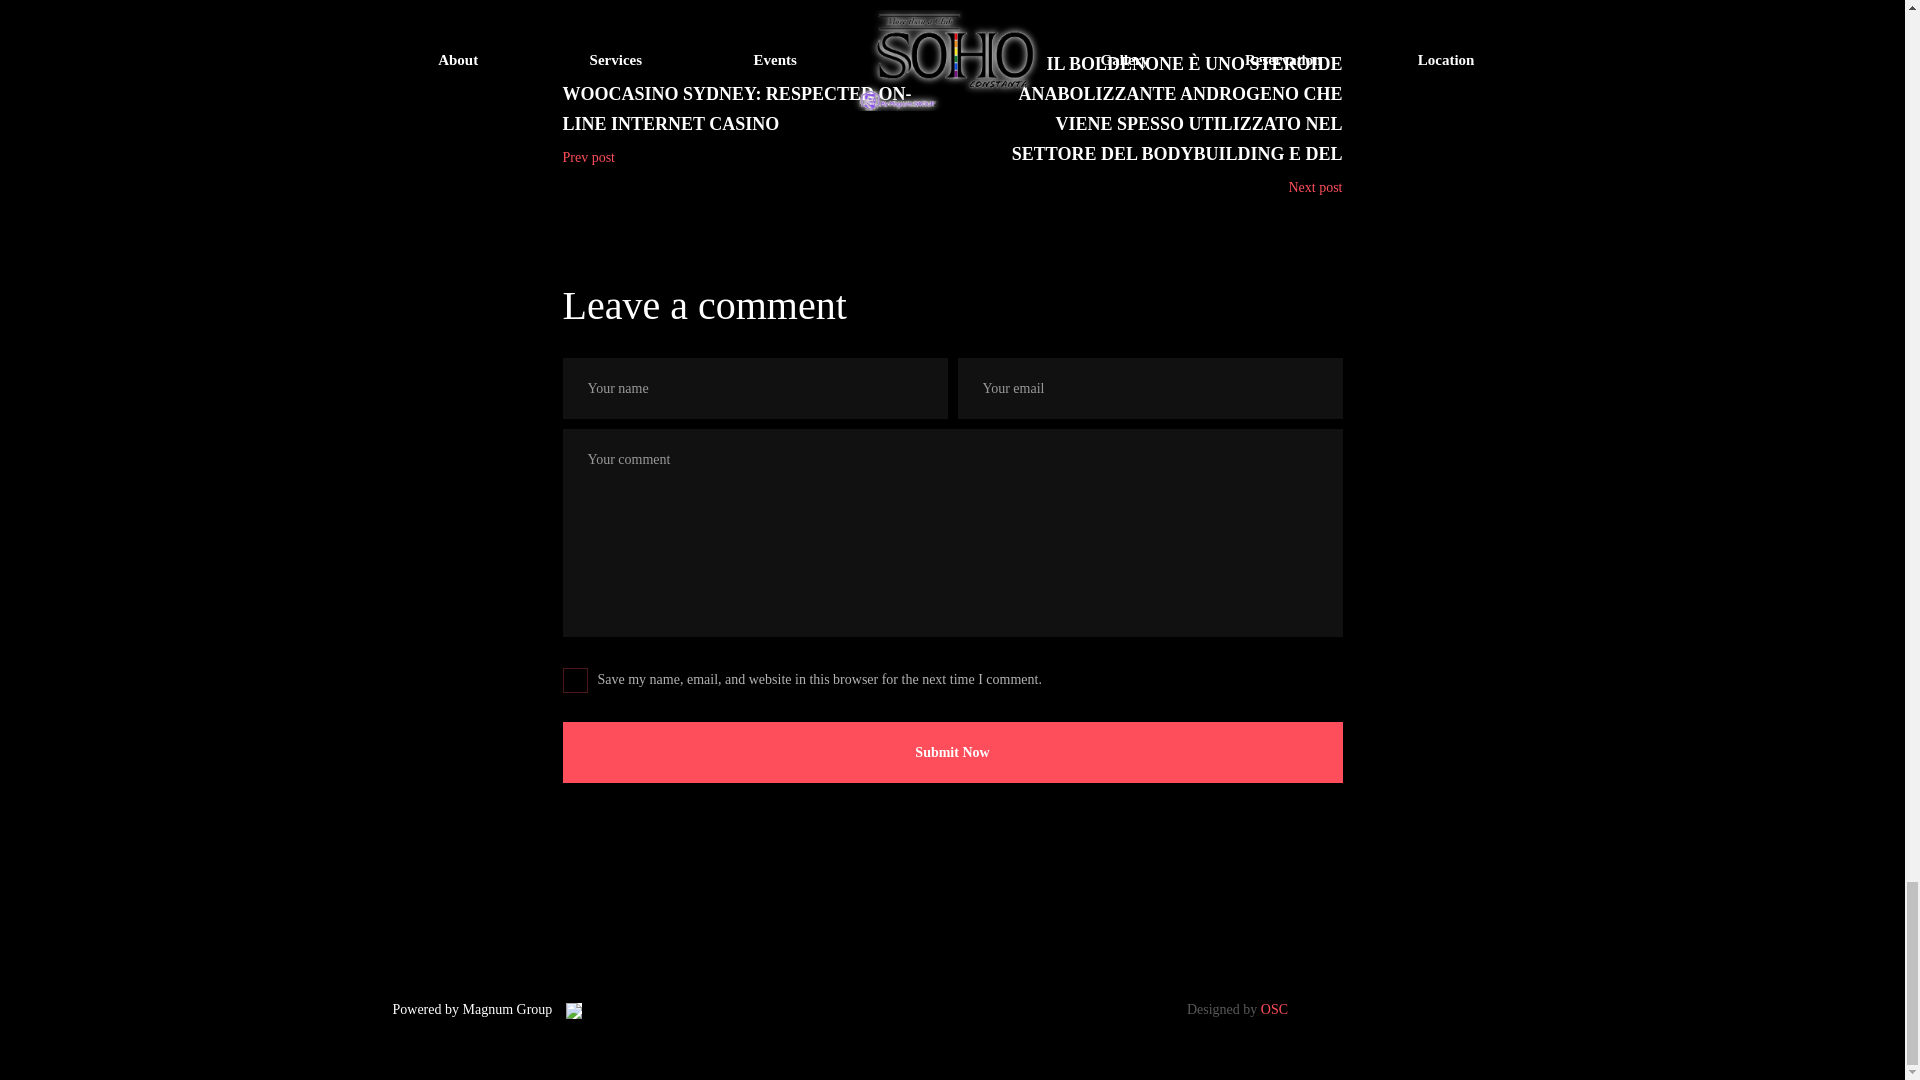 This screenshot has height=1080, width=1920. What do you see at coordinates (952, 752) in the screenshot?
I see `Submit Now` at bounding box center [952, 752].